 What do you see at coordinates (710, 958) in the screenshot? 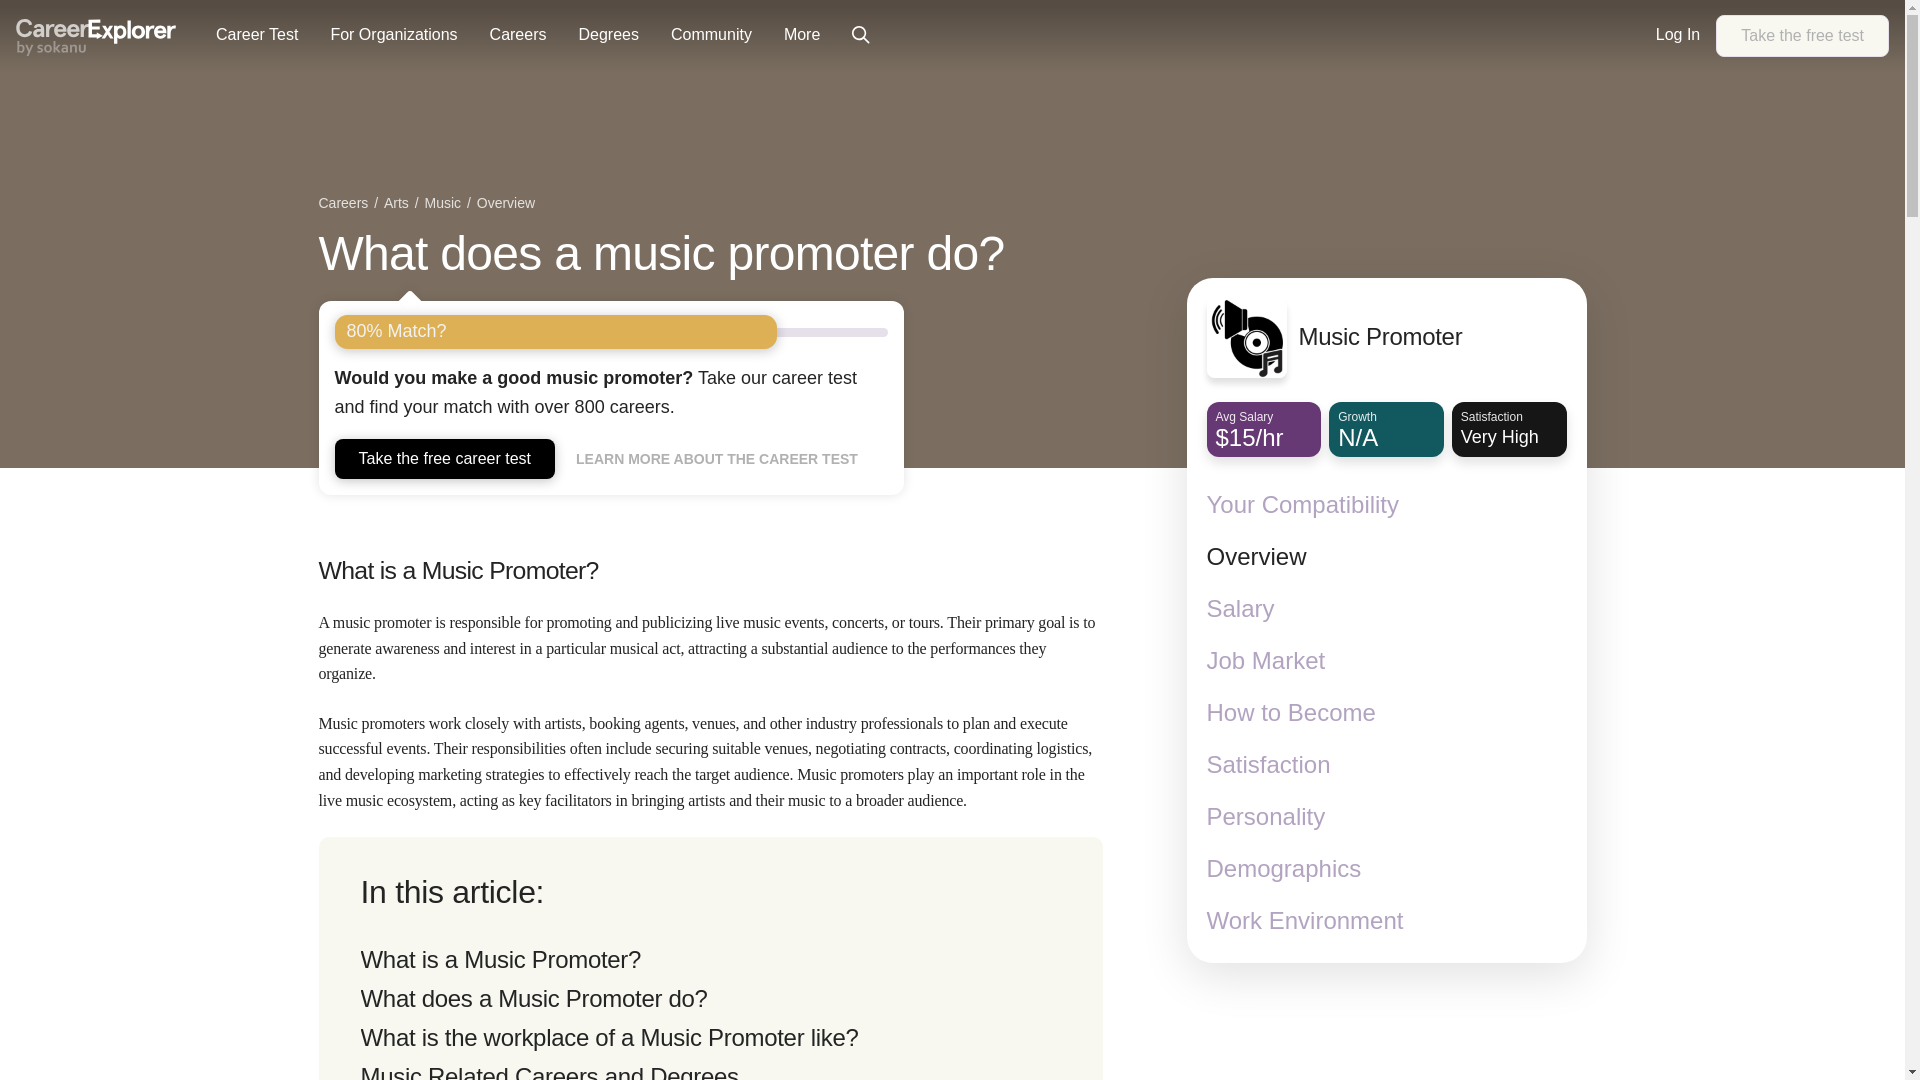
I see `Table of contents` at bounding box center [710, 958].